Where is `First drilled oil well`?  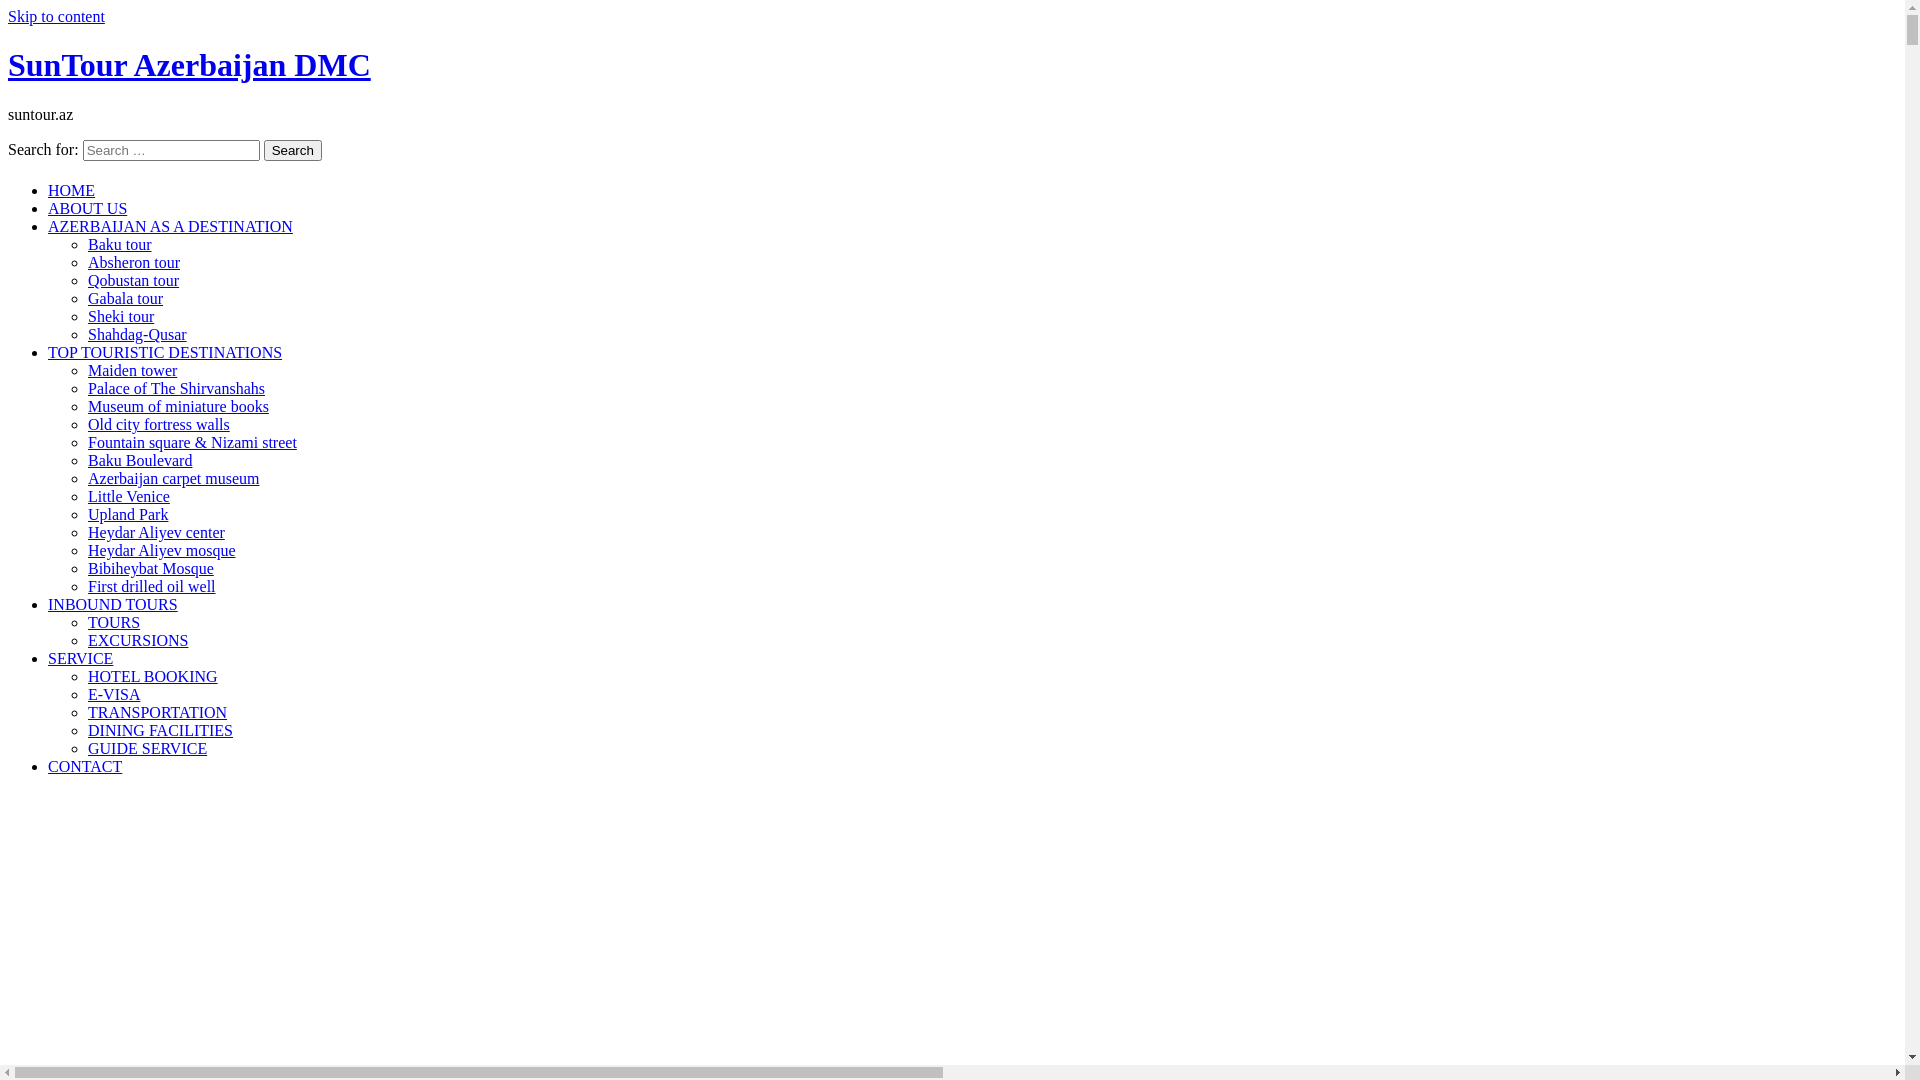
First drilled oil well is located at coordinates (152, 586).